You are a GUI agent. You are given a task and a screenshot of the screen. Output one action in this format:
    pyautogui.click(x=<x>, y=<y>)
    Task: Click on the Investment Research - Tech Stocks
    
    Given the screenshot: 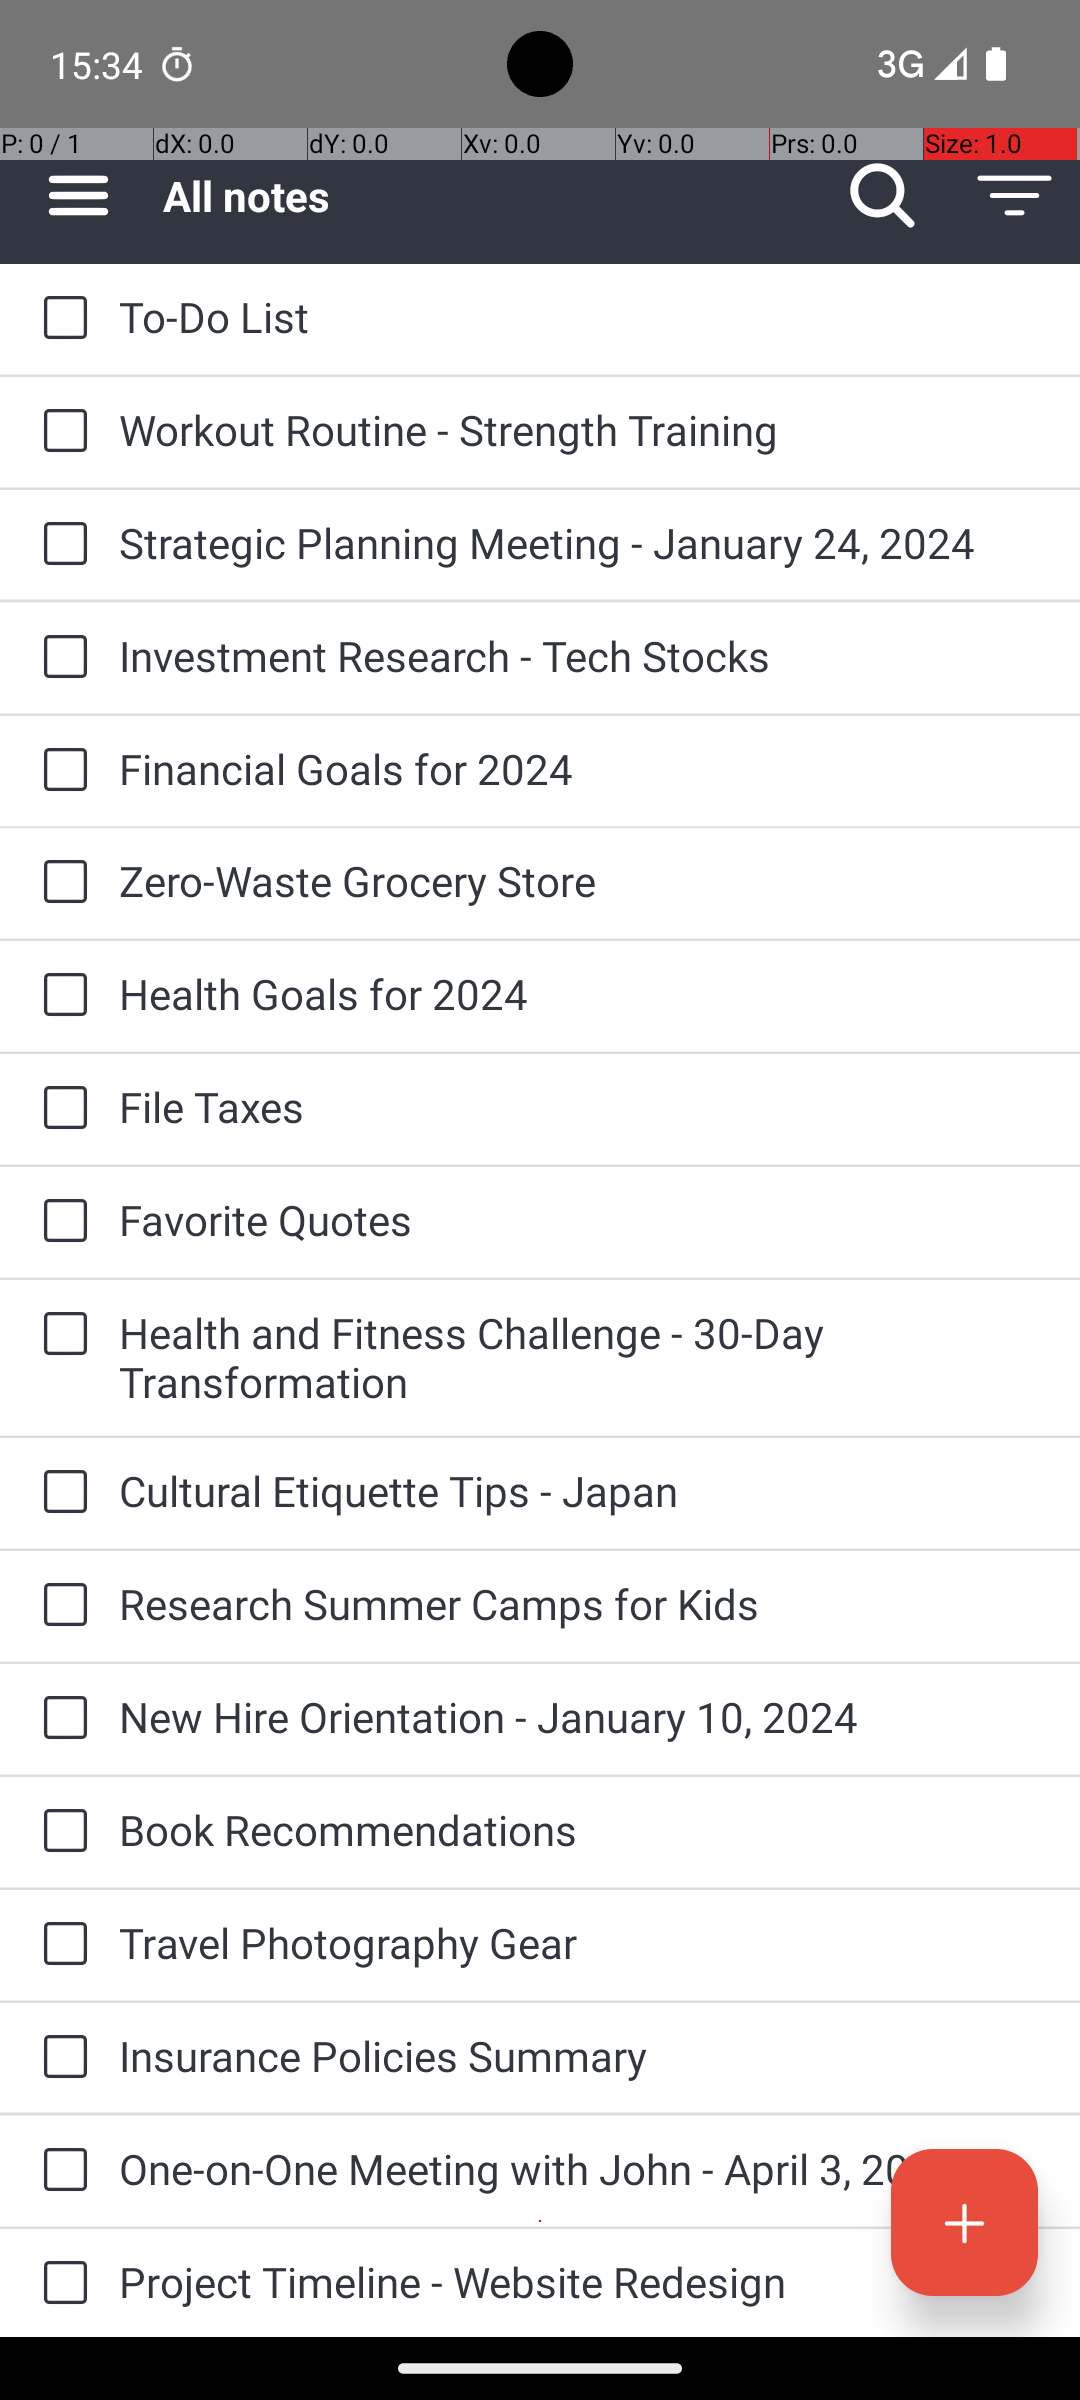 What is the action you would take?
    pyautogui.click(x=580, y=655)
    